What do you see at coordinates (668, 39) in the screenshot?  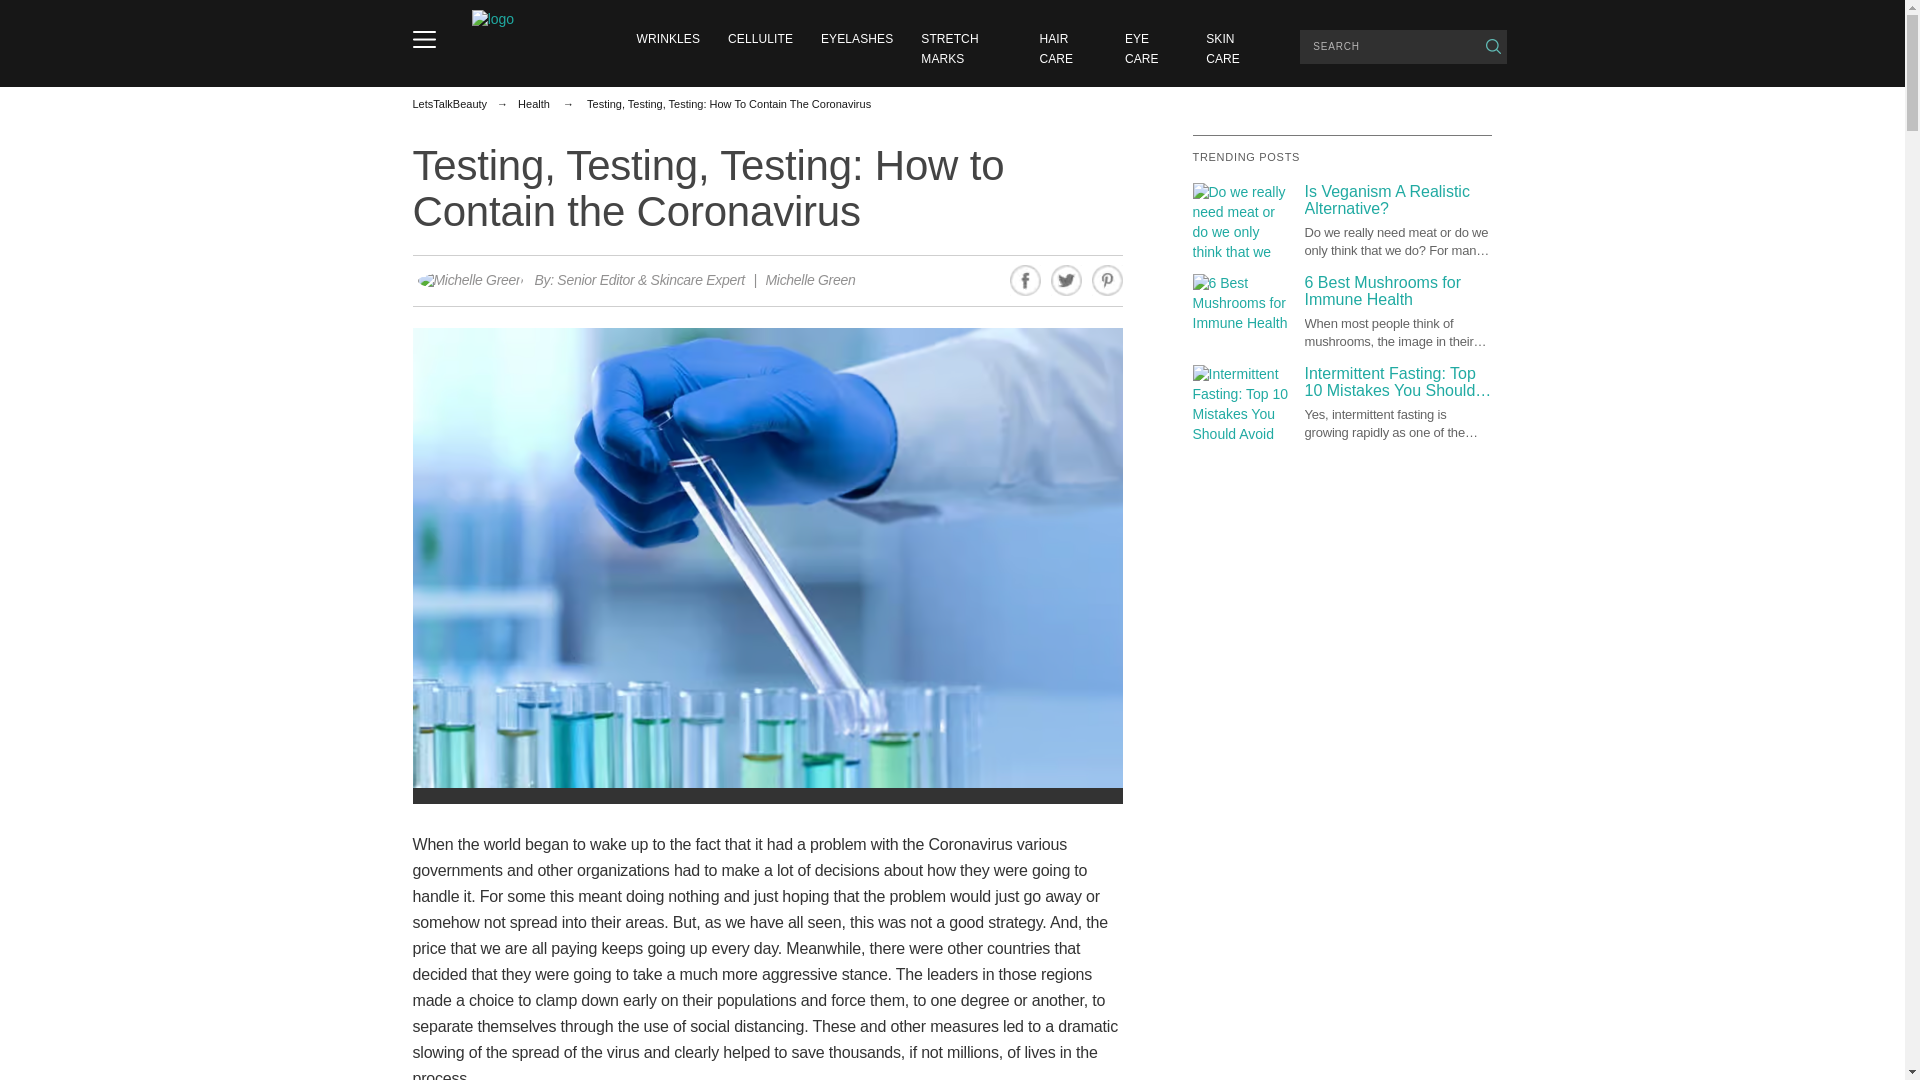 I see `WRINKLES` at bounding box center [668, 39].